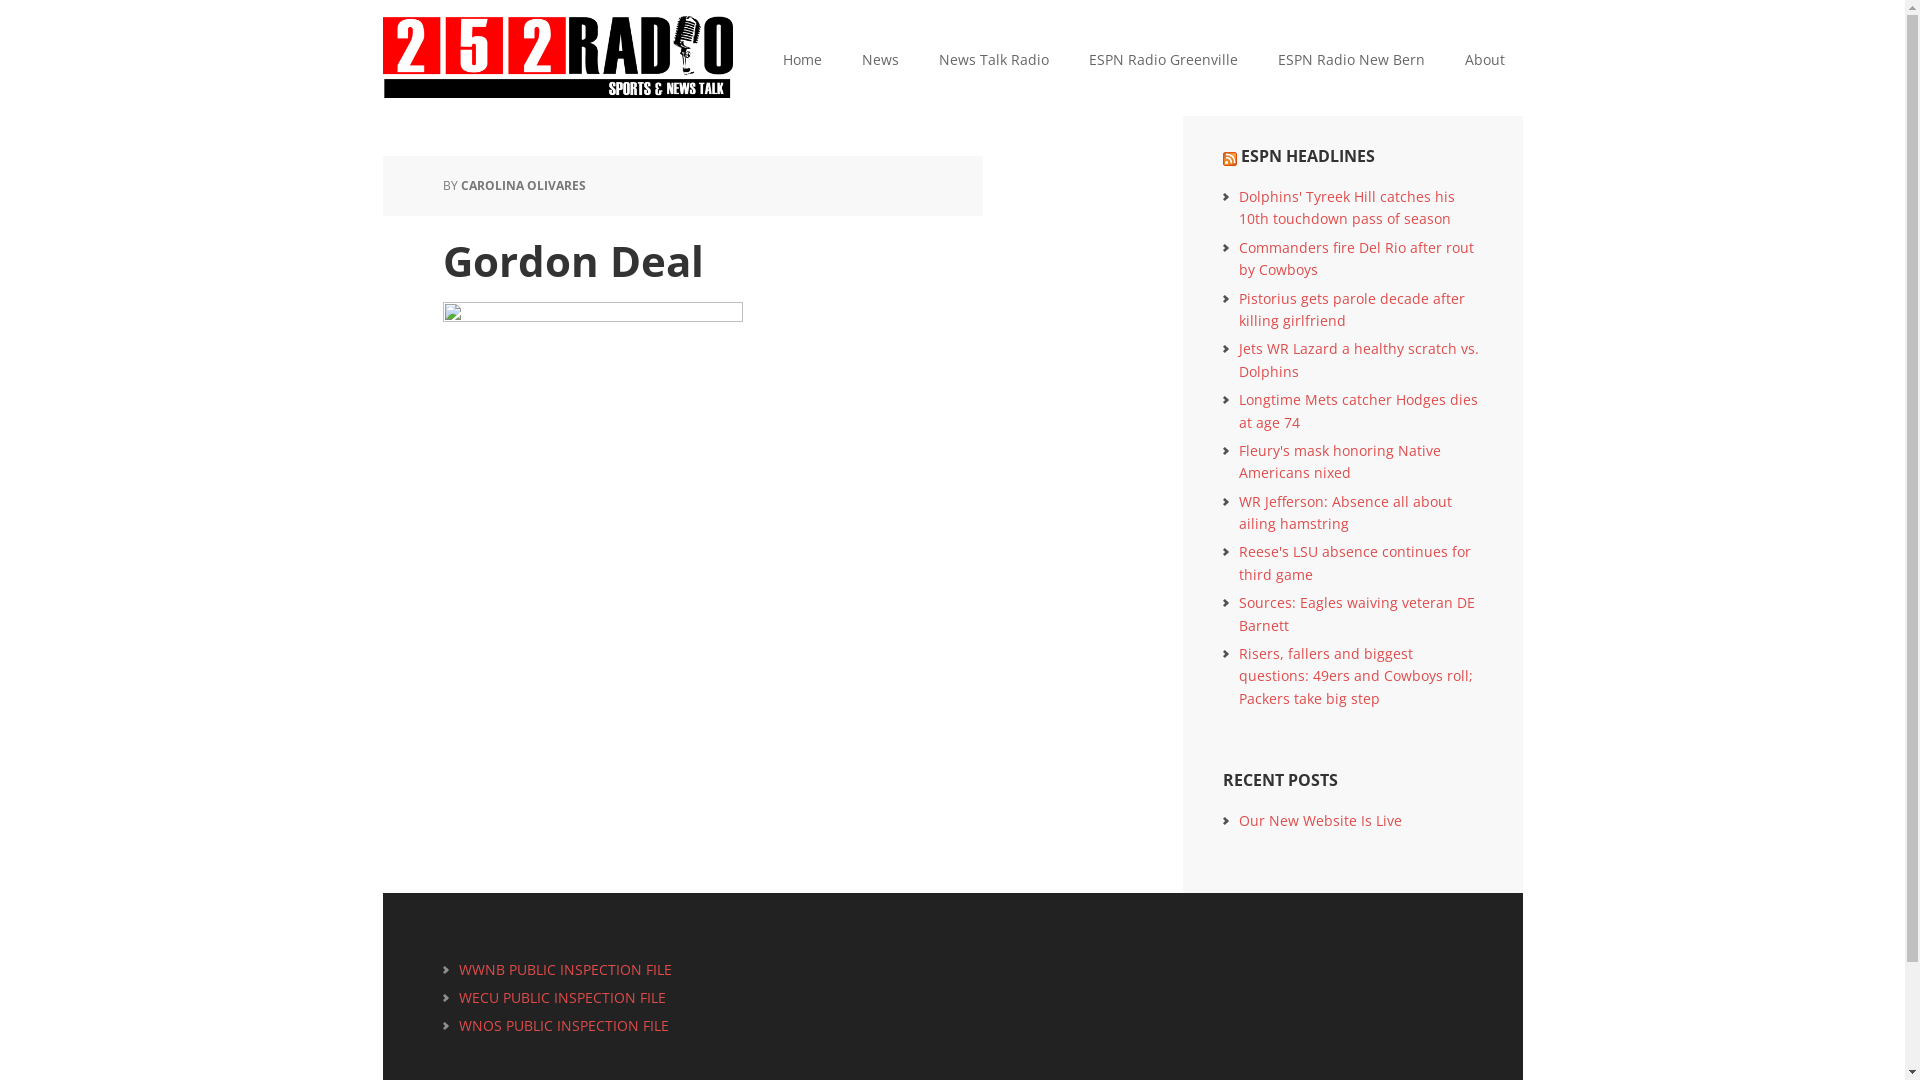  I want to click on CAROLINA OLIVARES, so click(522, 186).